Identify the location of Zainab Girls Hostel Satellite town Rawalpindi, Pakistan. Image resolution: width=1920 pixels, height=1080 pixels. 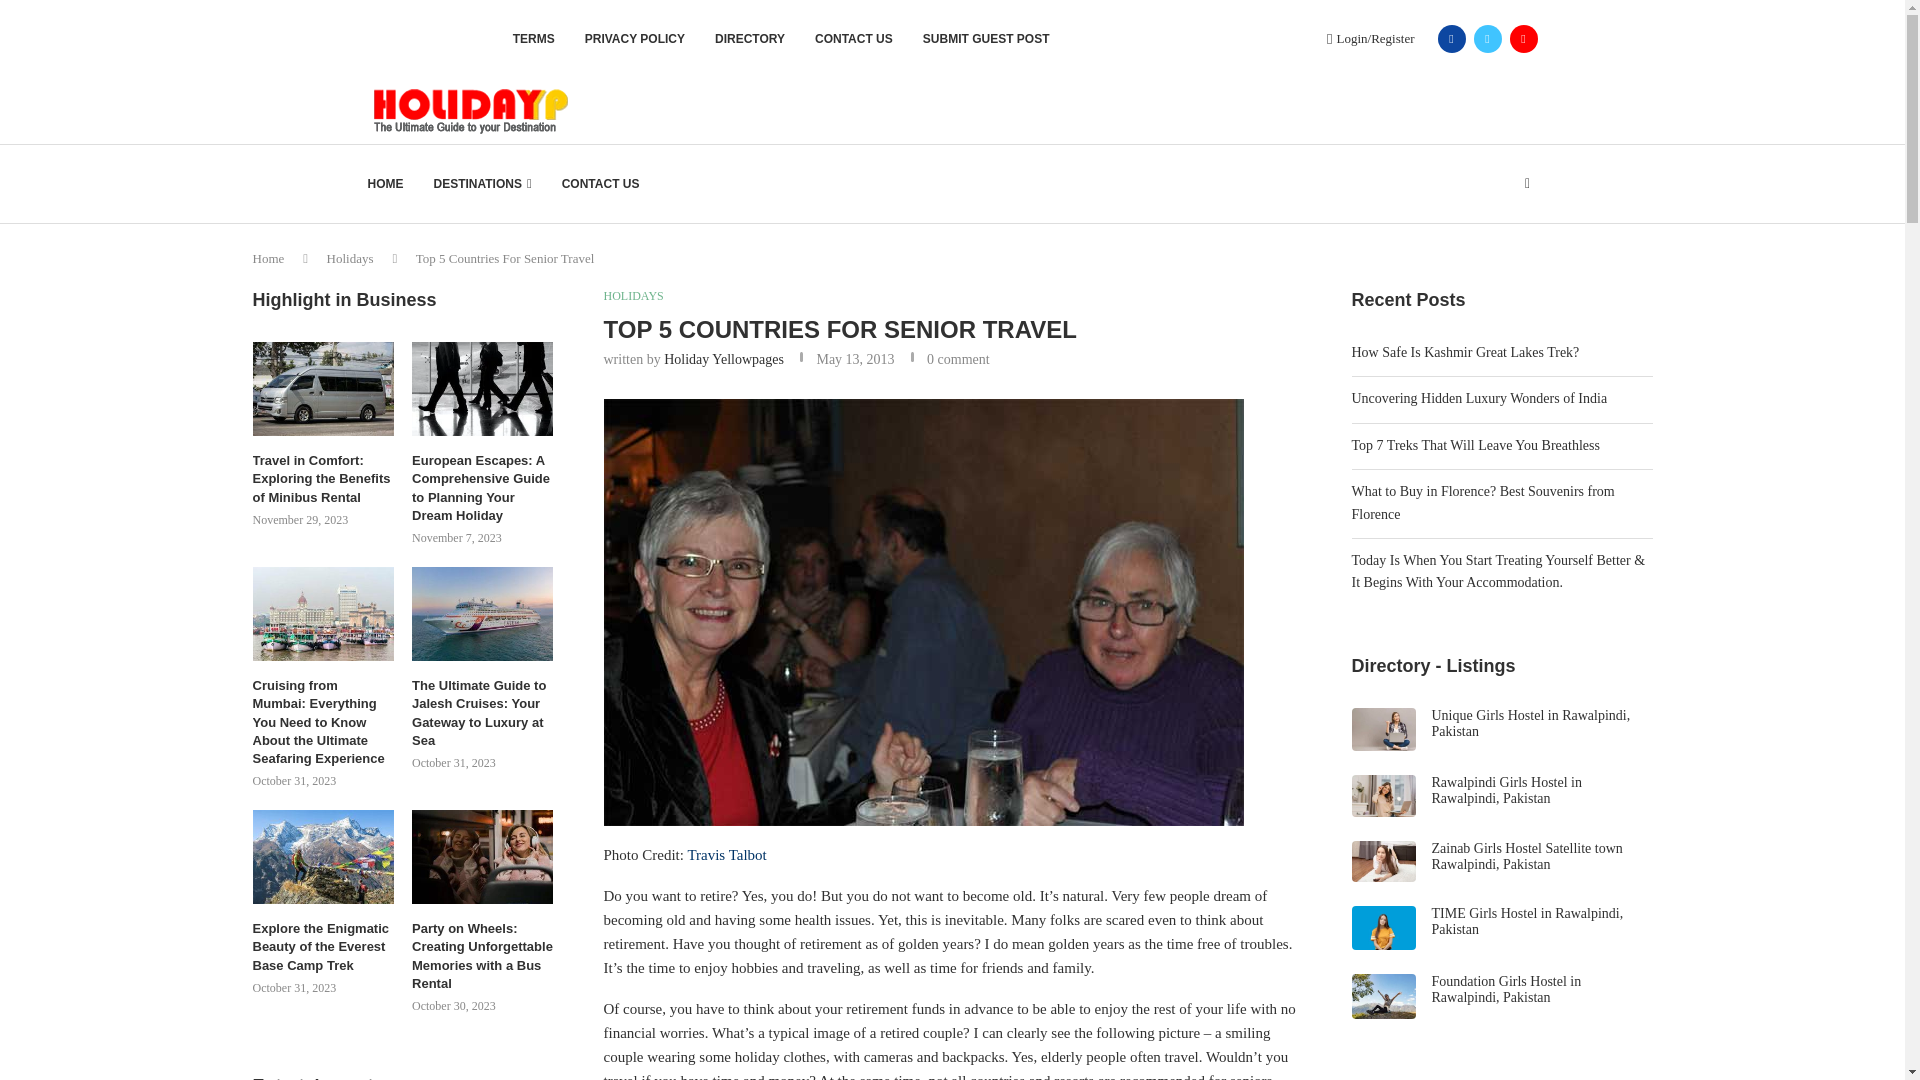
(1527, 856).